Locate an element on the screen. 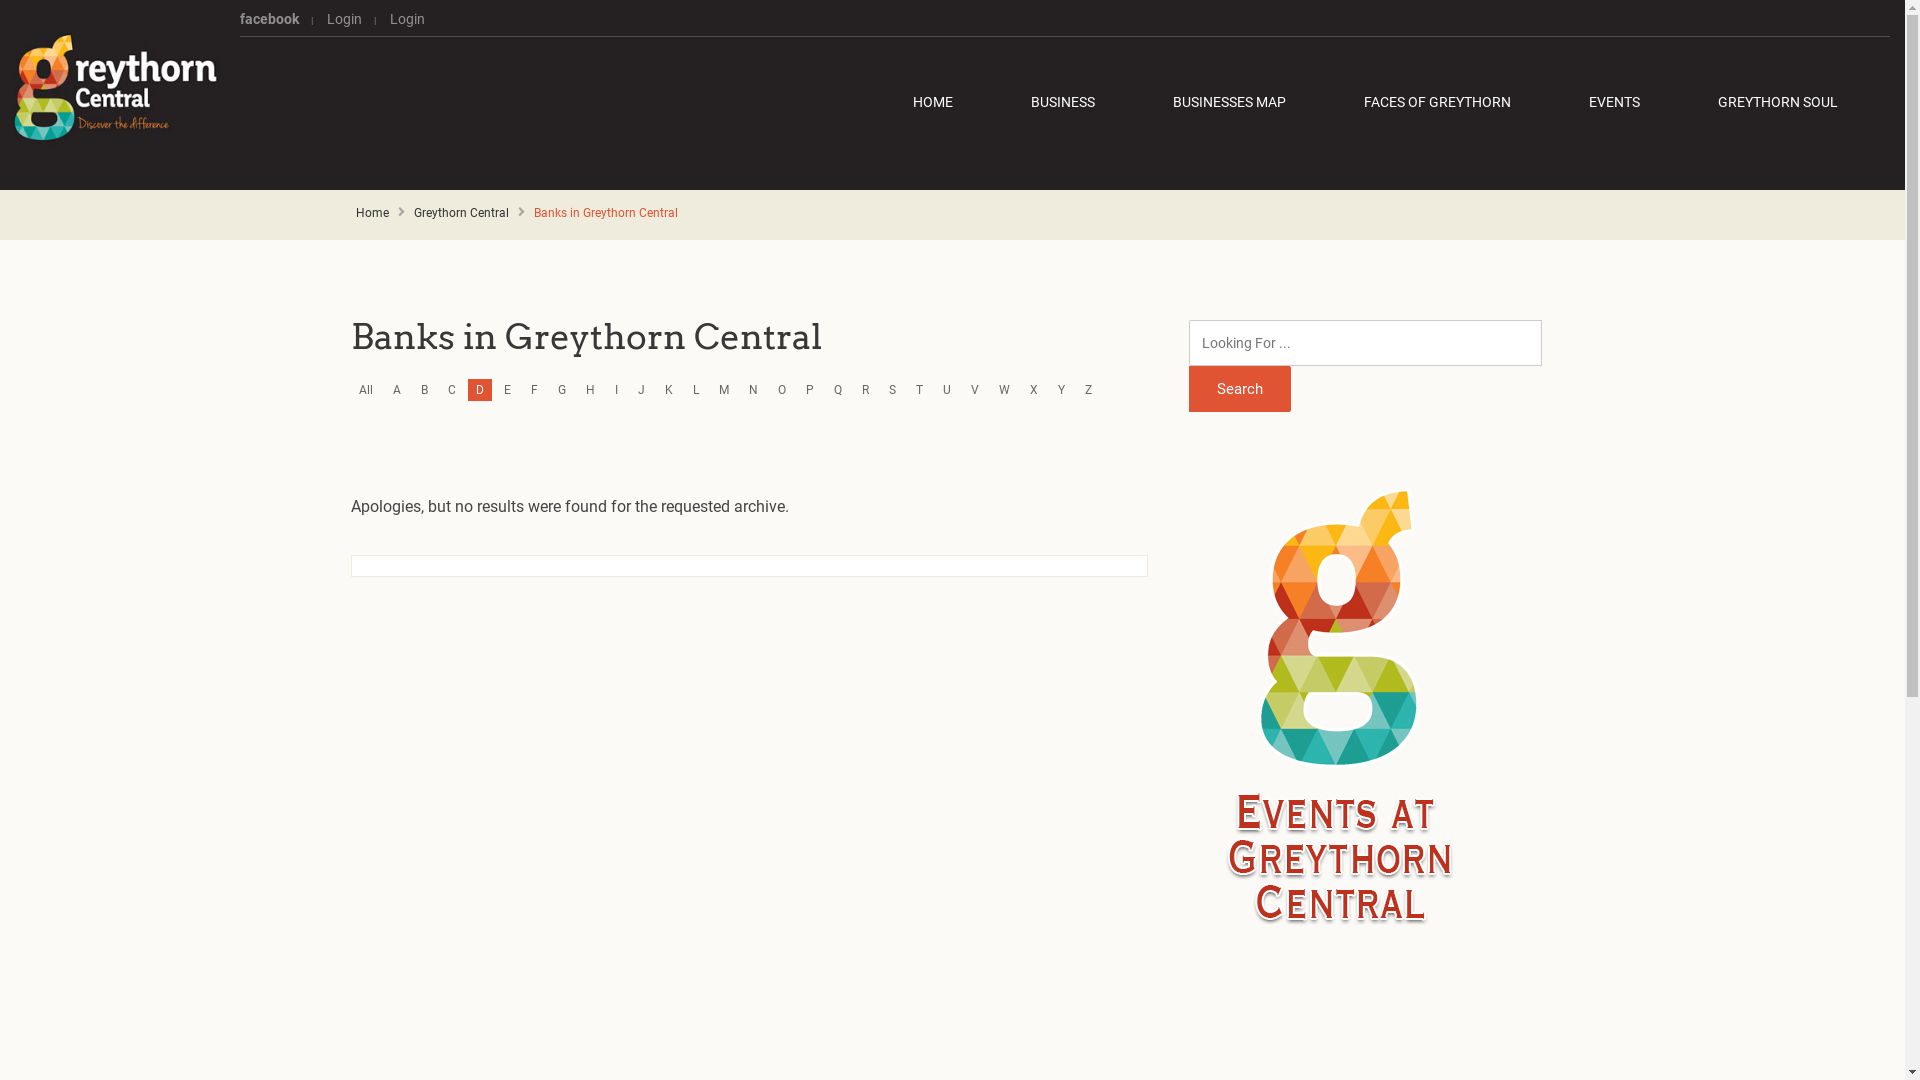 This screenshot has height=1080, width=1920. GREYTHORN SOUL is located at coordinates (1778, 102).